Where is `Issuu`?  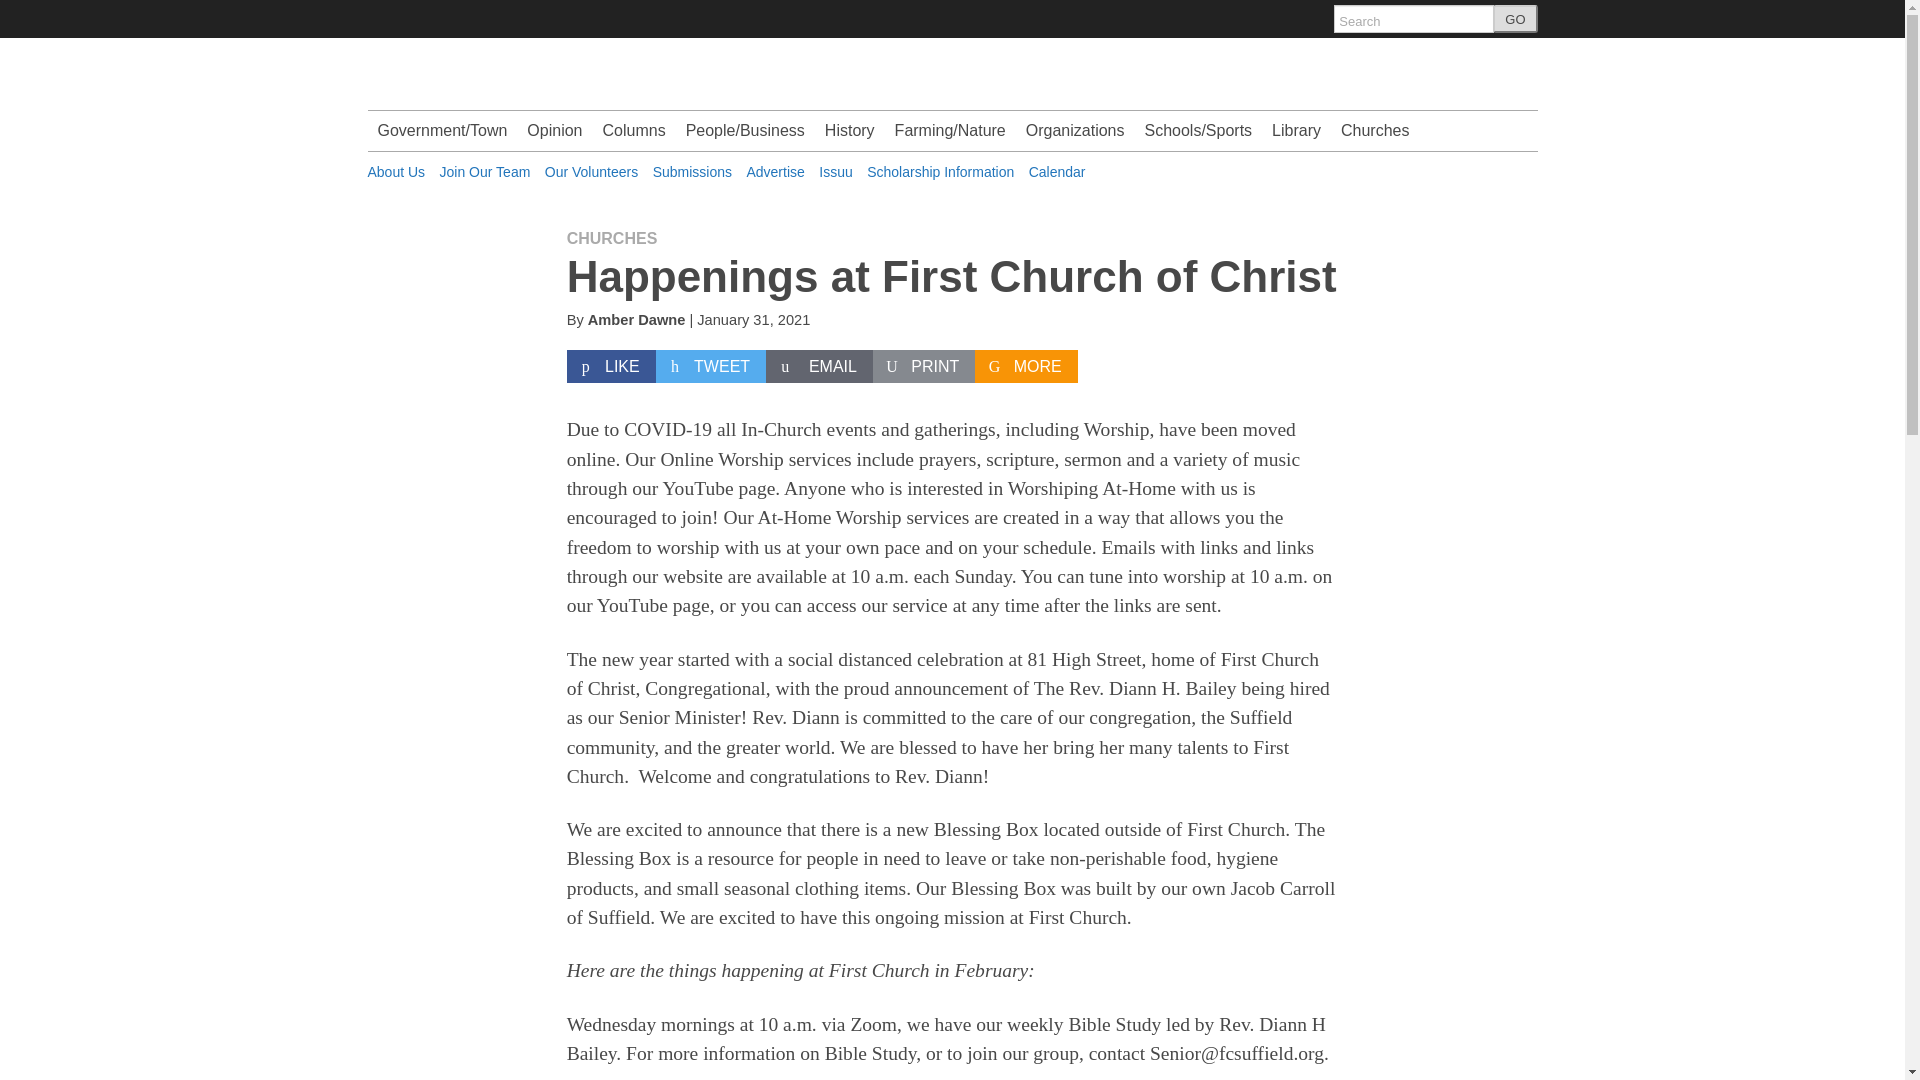 Issuu is located at coordinates (836, 172).